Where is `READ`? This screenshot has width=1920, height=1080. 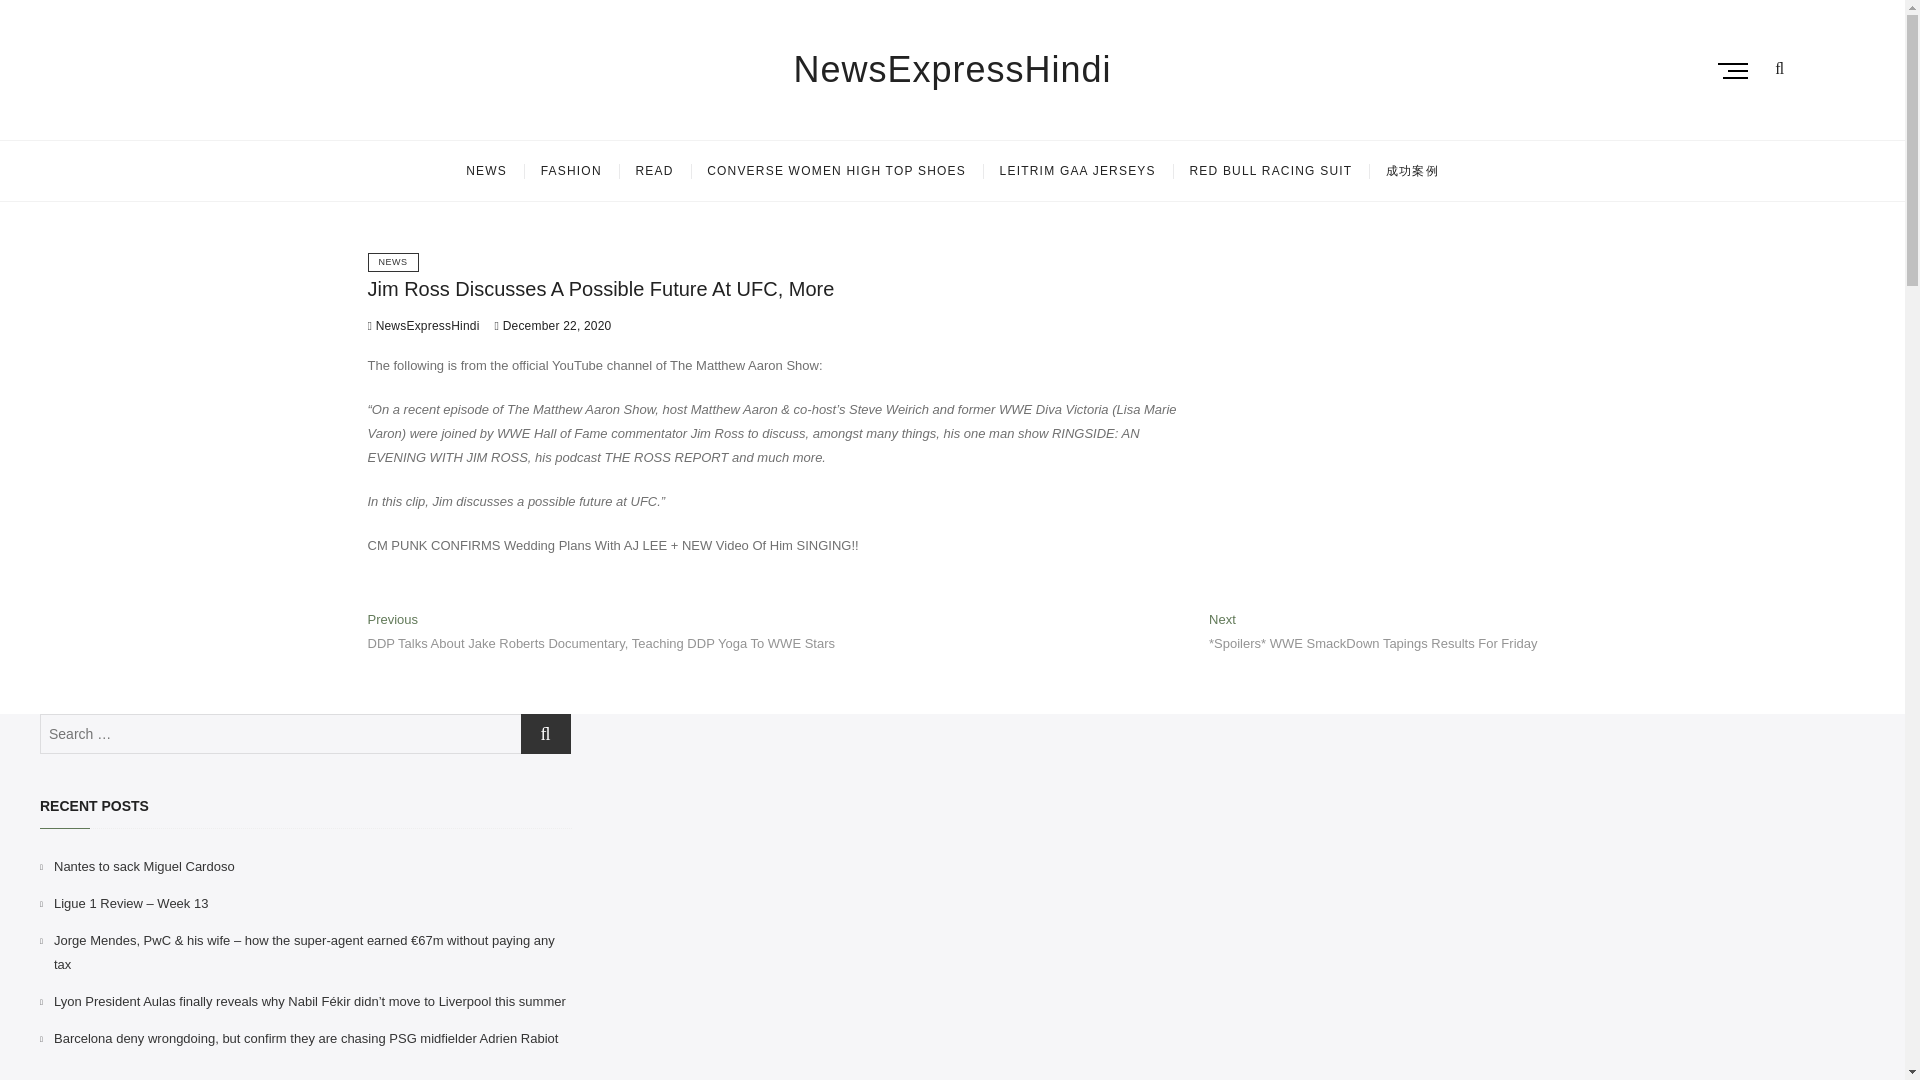
READ is located at coordinates (654, 170).